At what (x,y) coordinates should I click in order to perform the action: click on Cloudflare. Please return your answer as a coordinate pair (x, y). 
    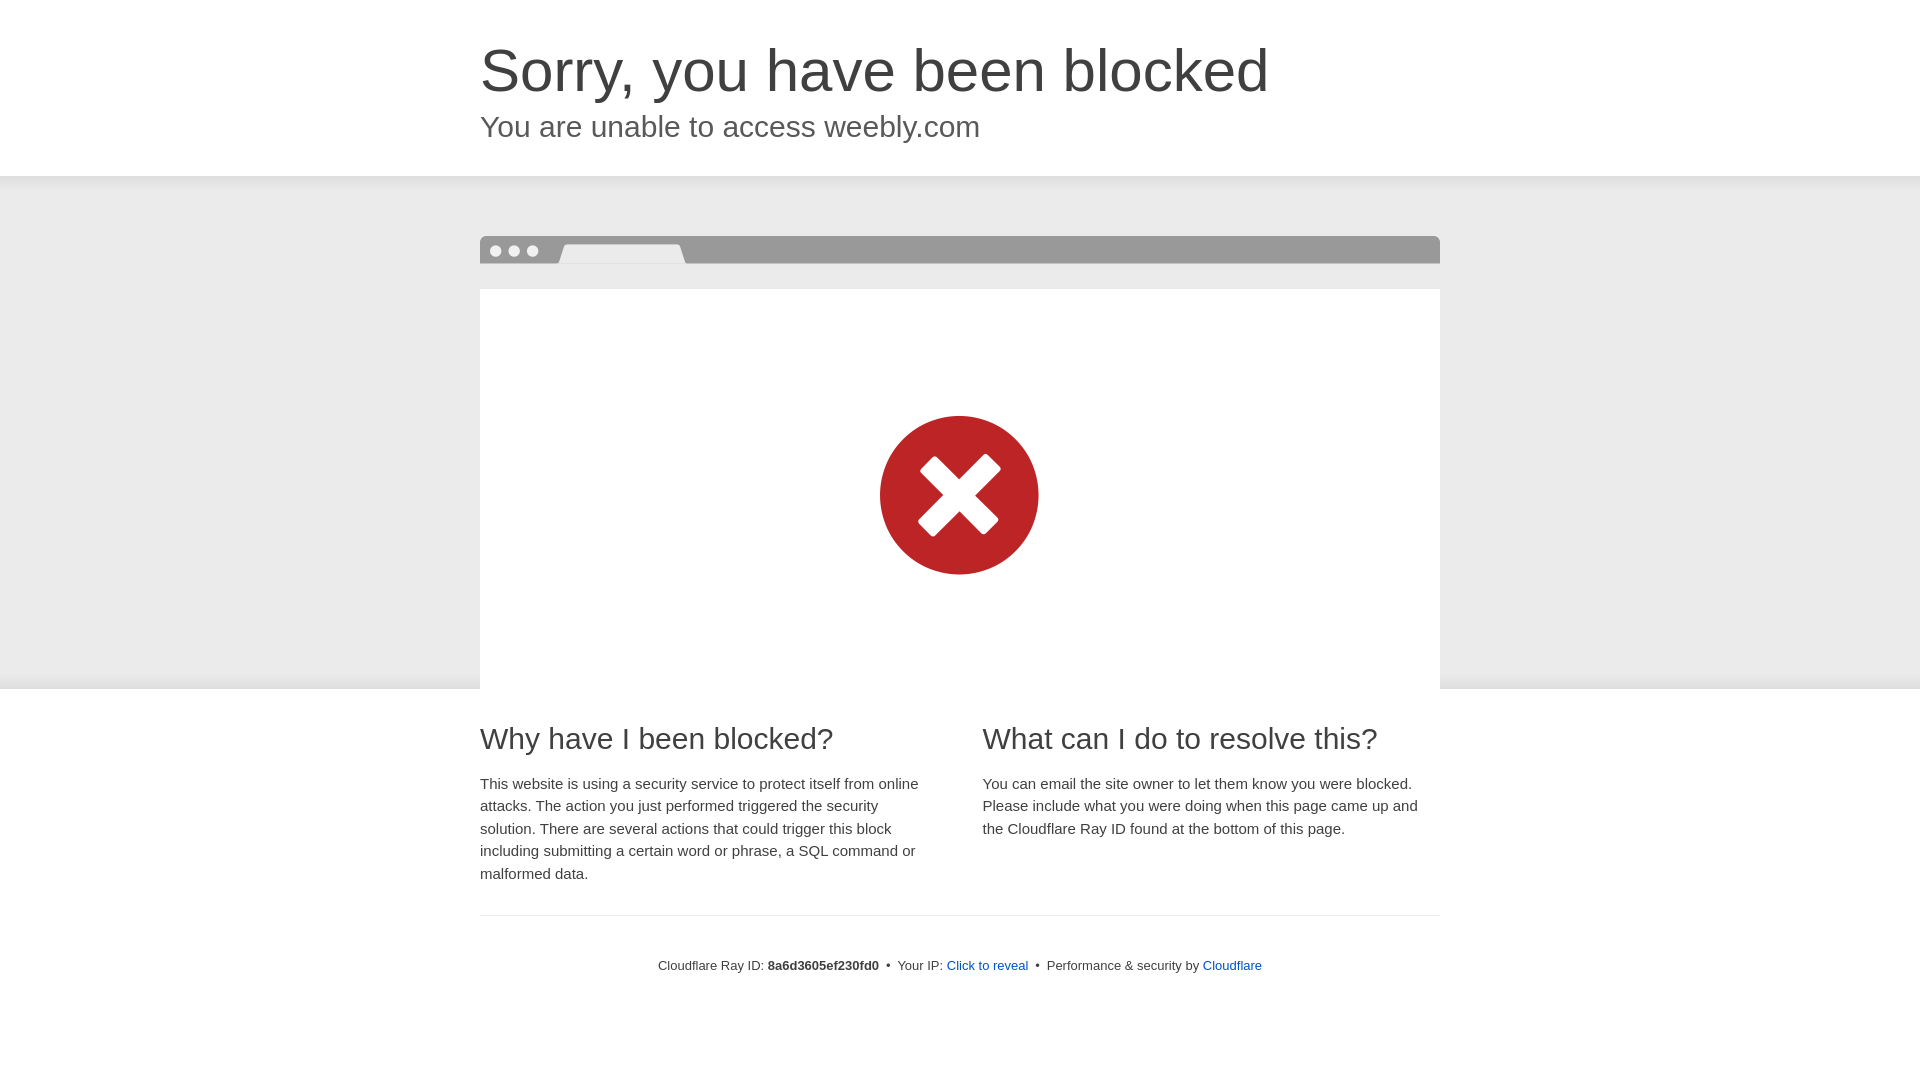
    Looking at the image, I should click on (1232, 965).